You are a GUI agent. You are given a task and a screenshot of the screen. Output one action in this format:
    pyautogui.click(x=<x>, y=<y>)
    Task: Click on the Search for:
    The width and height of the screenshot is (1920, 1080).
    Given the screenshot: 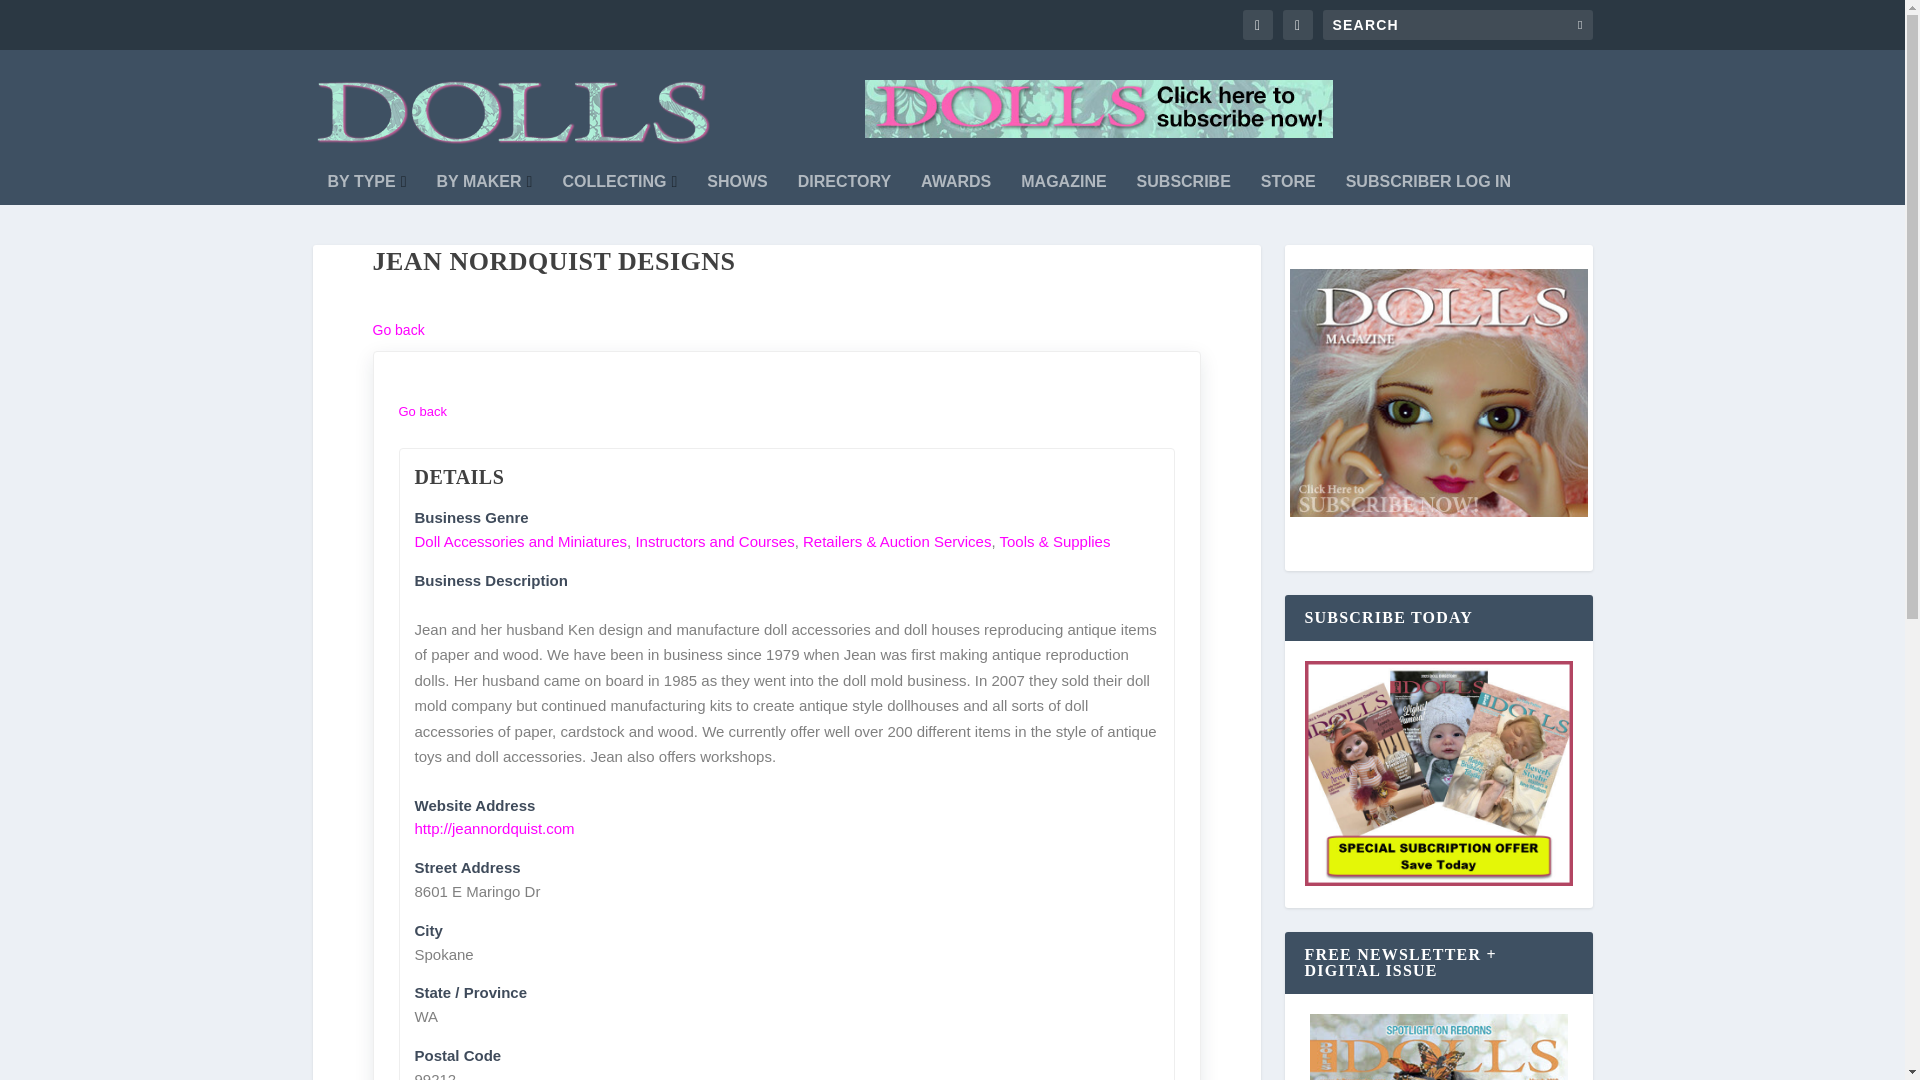 What is the action you would take?
    pyautogui.click(x=1456, y=24)
    